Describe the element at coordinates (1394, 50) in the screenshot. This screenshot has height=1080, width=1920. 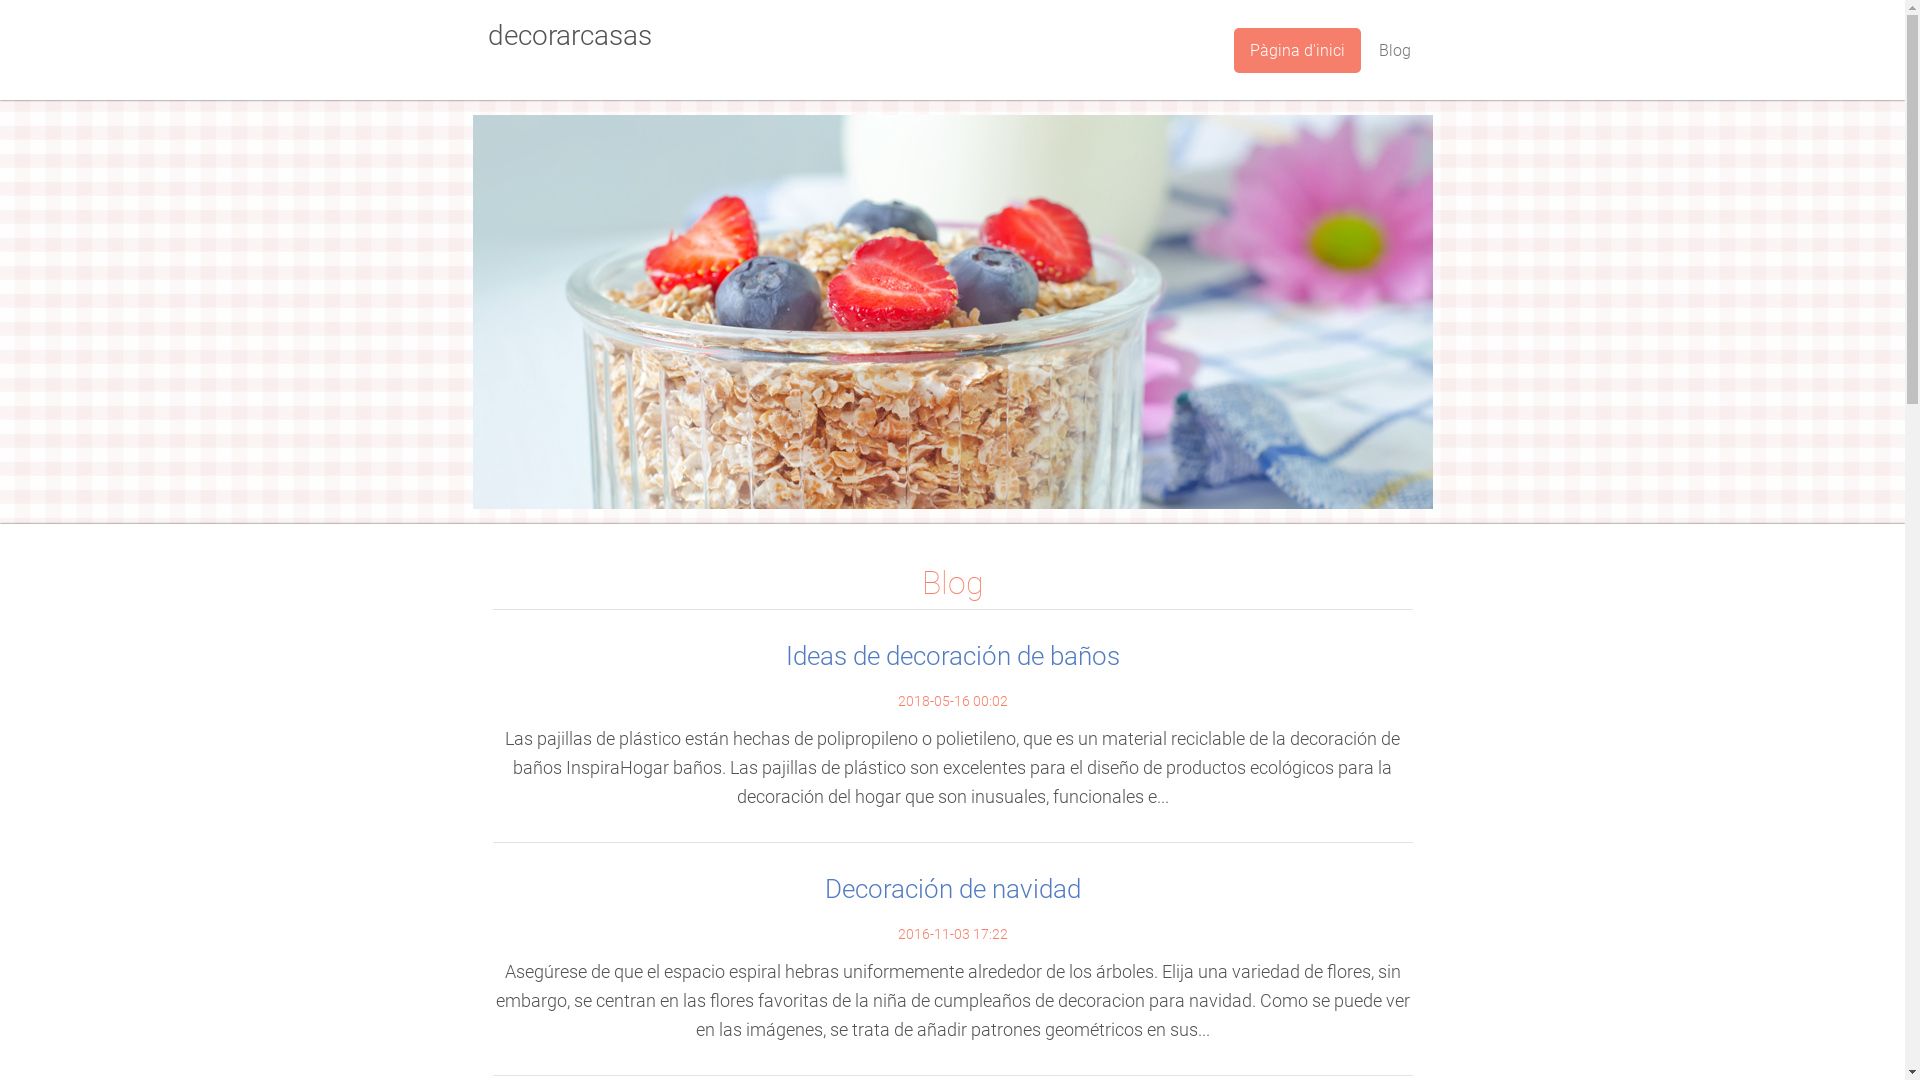
I see `Blog` at that location.